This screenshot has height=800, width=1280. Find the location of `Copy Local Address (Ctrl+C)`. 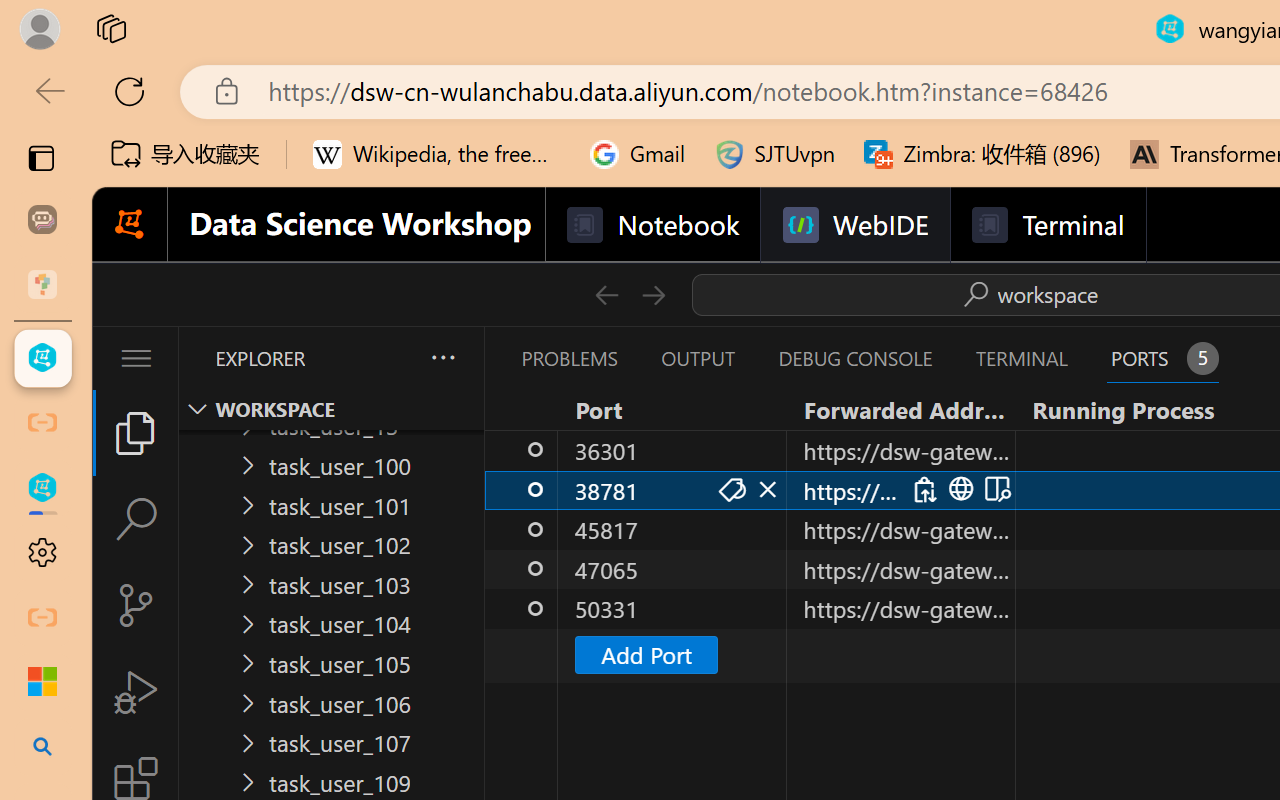

Copy Local Address (Ctrl+C) is located at coordinates (923, 490).